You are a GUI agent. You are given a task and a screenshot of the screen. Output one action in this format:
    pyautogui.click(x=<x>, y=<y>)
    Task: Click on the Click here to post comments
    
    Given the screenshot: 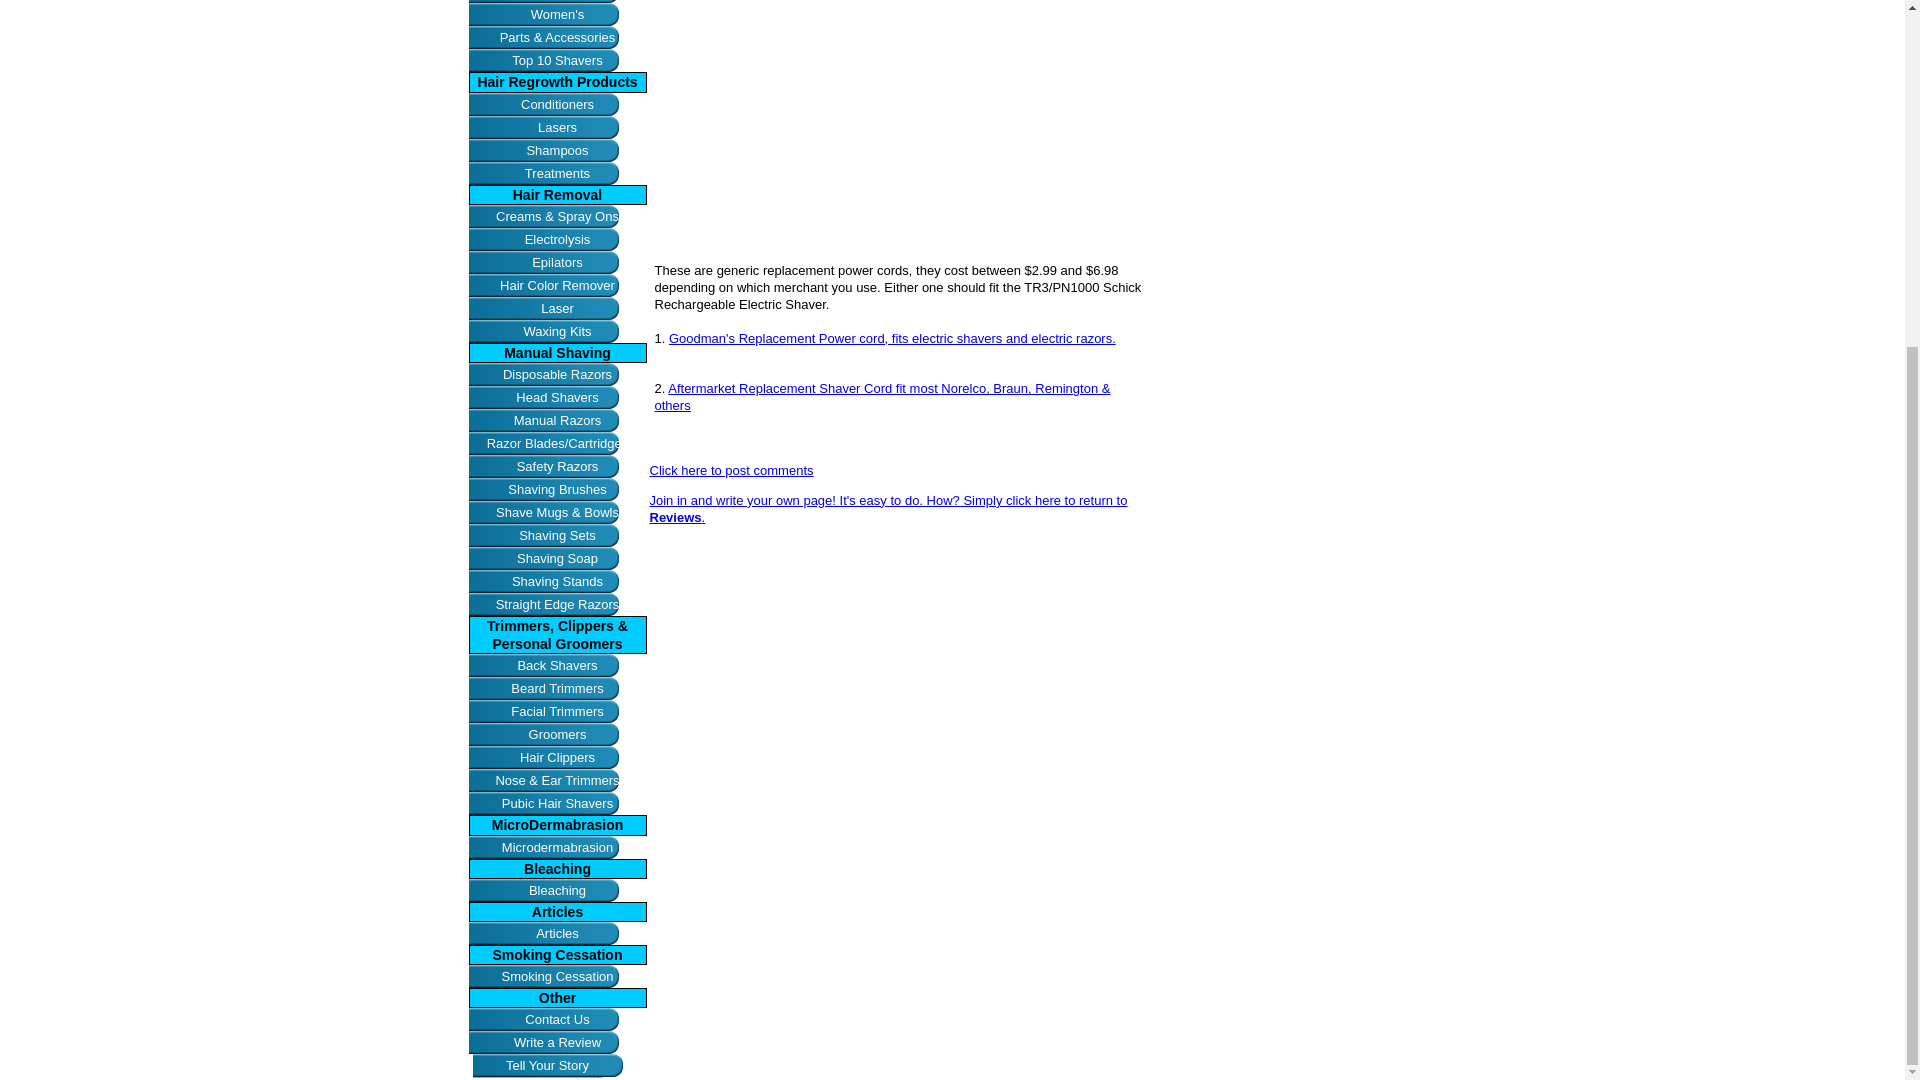 What is the action you would take?
    pyautogui.click(x=732, y=470)
    